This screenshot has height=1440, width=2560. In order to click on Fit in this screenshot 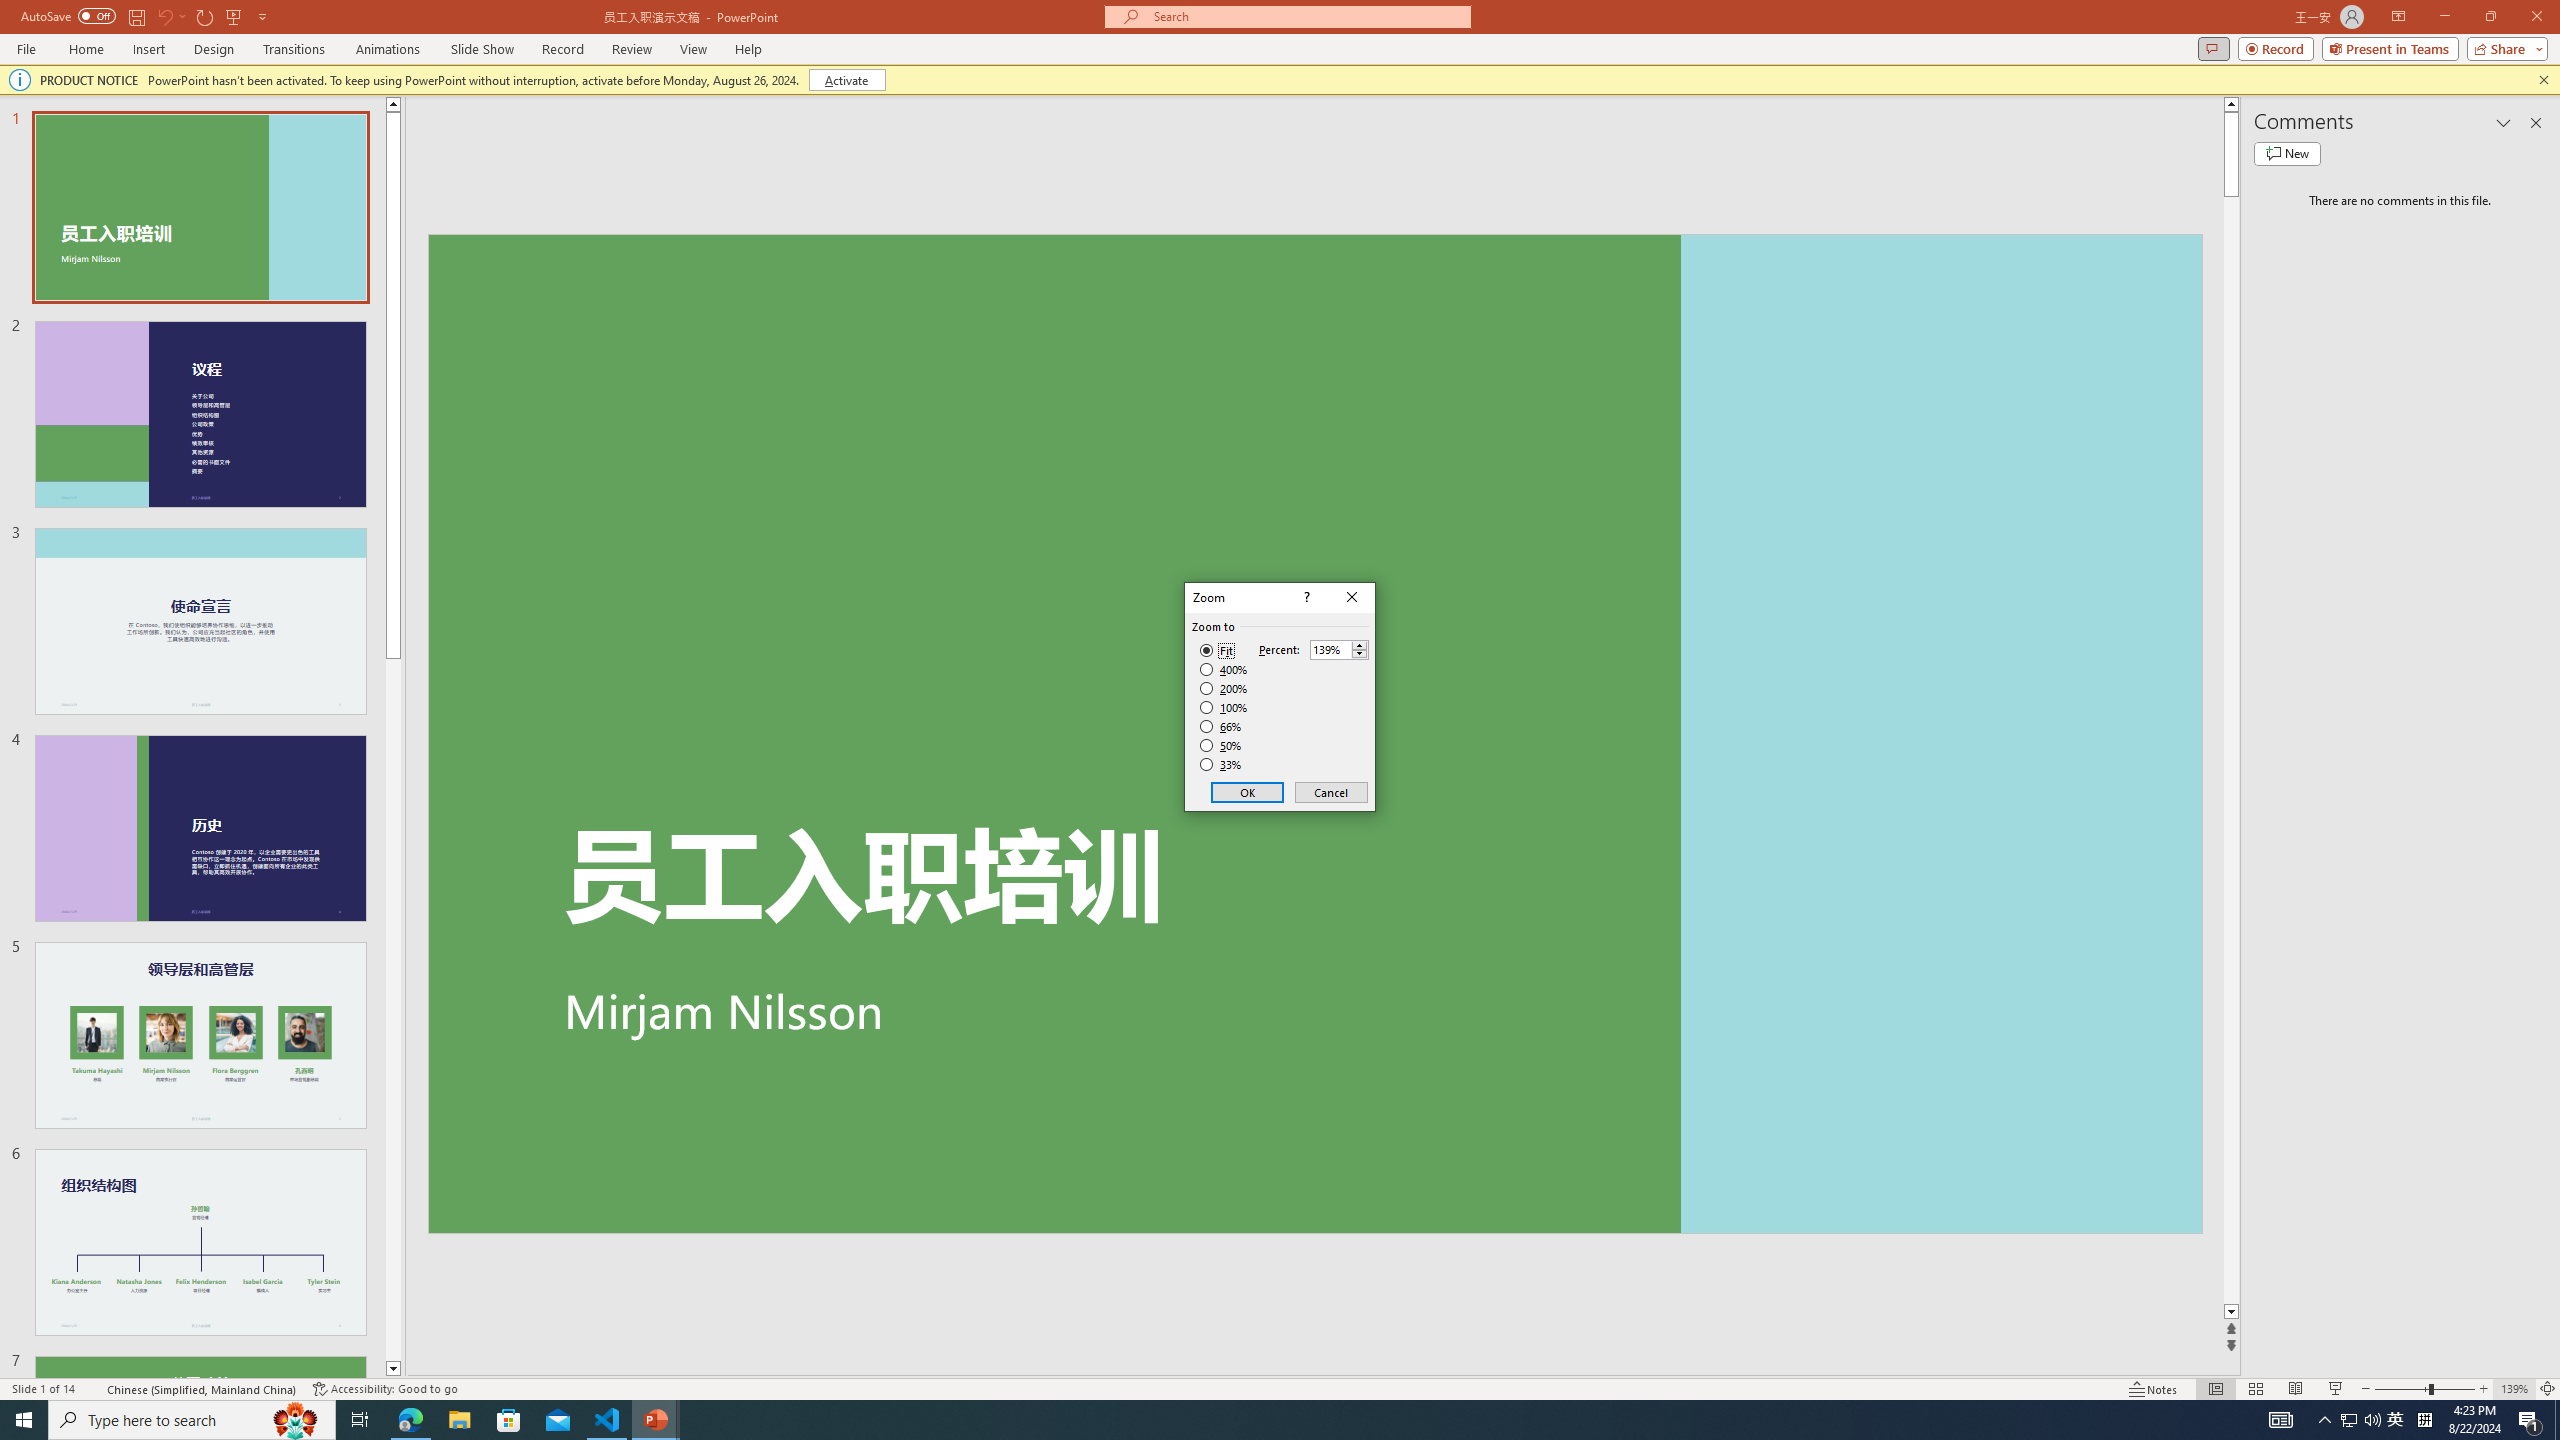, I will do `click(1216, 651)`.